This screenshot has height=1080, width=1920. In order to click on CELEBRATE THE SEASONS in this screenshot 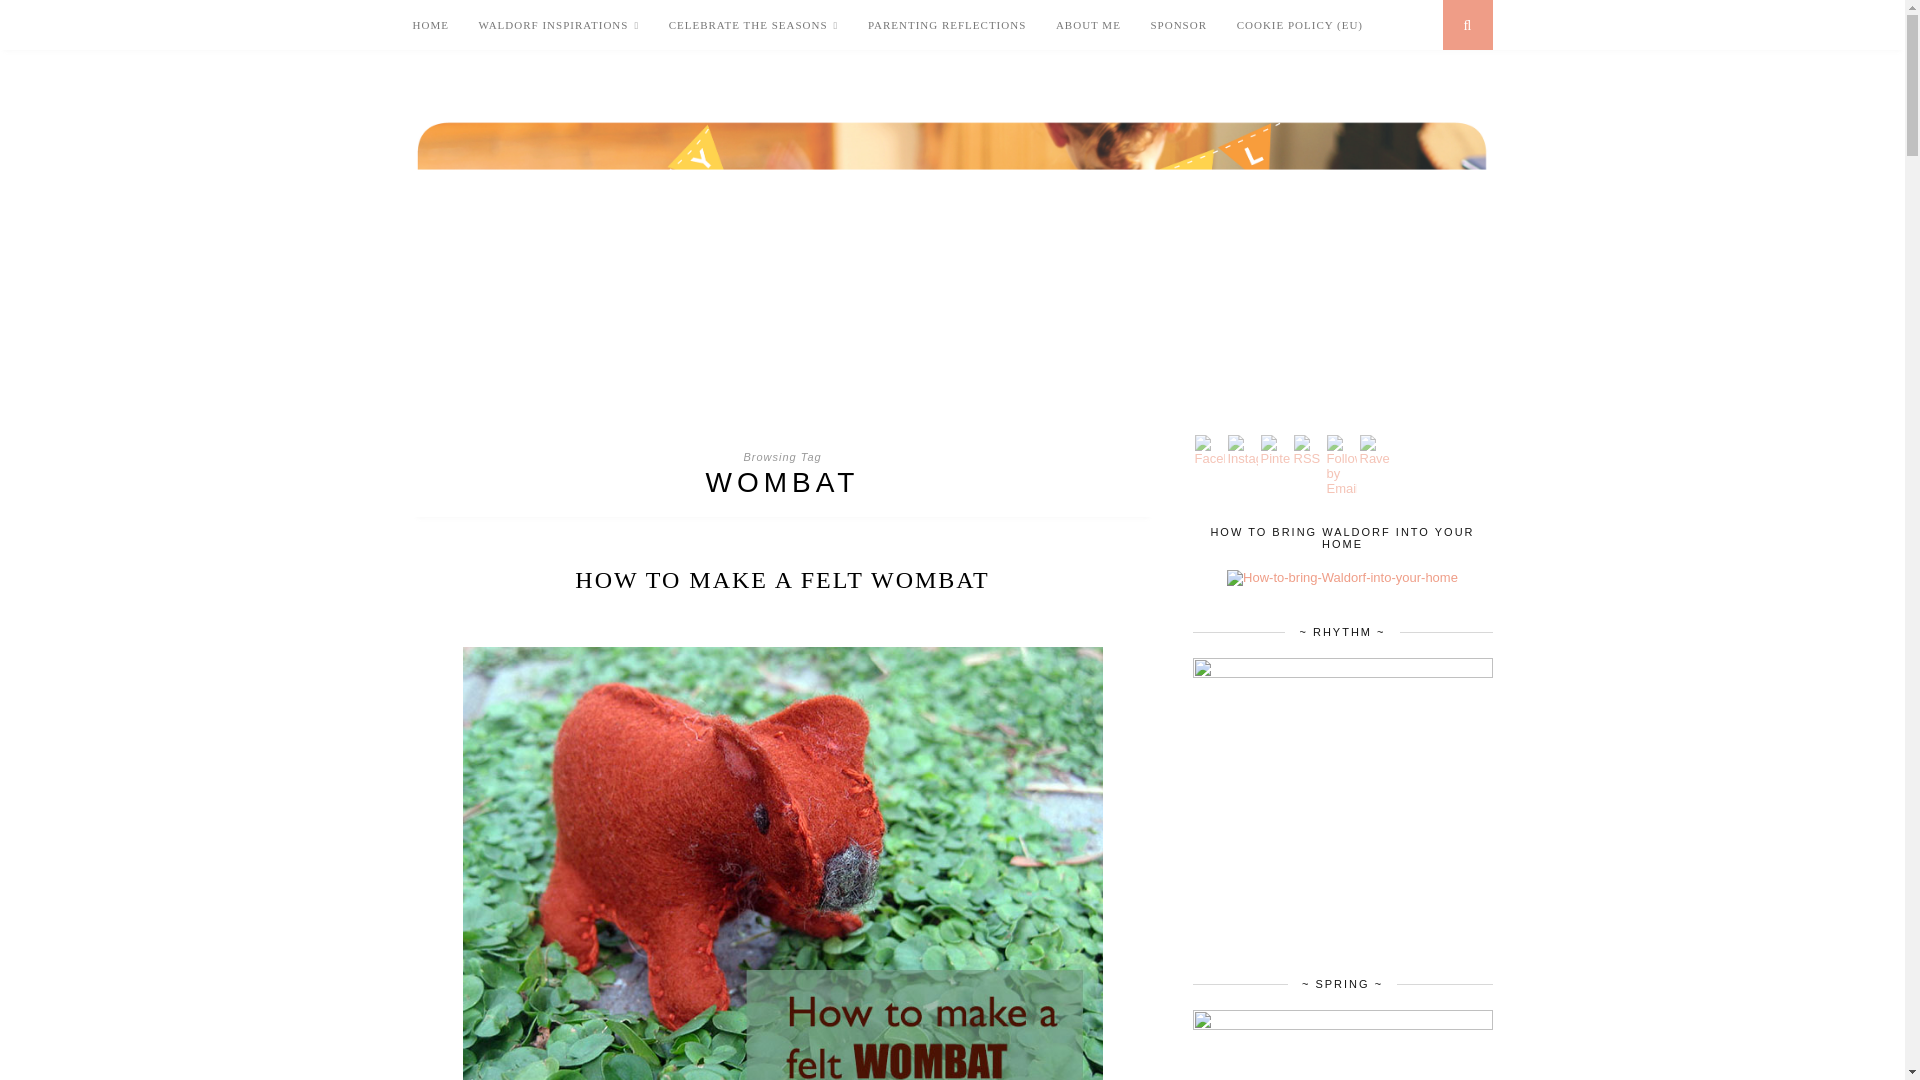, I will do `click(754, 25)`.